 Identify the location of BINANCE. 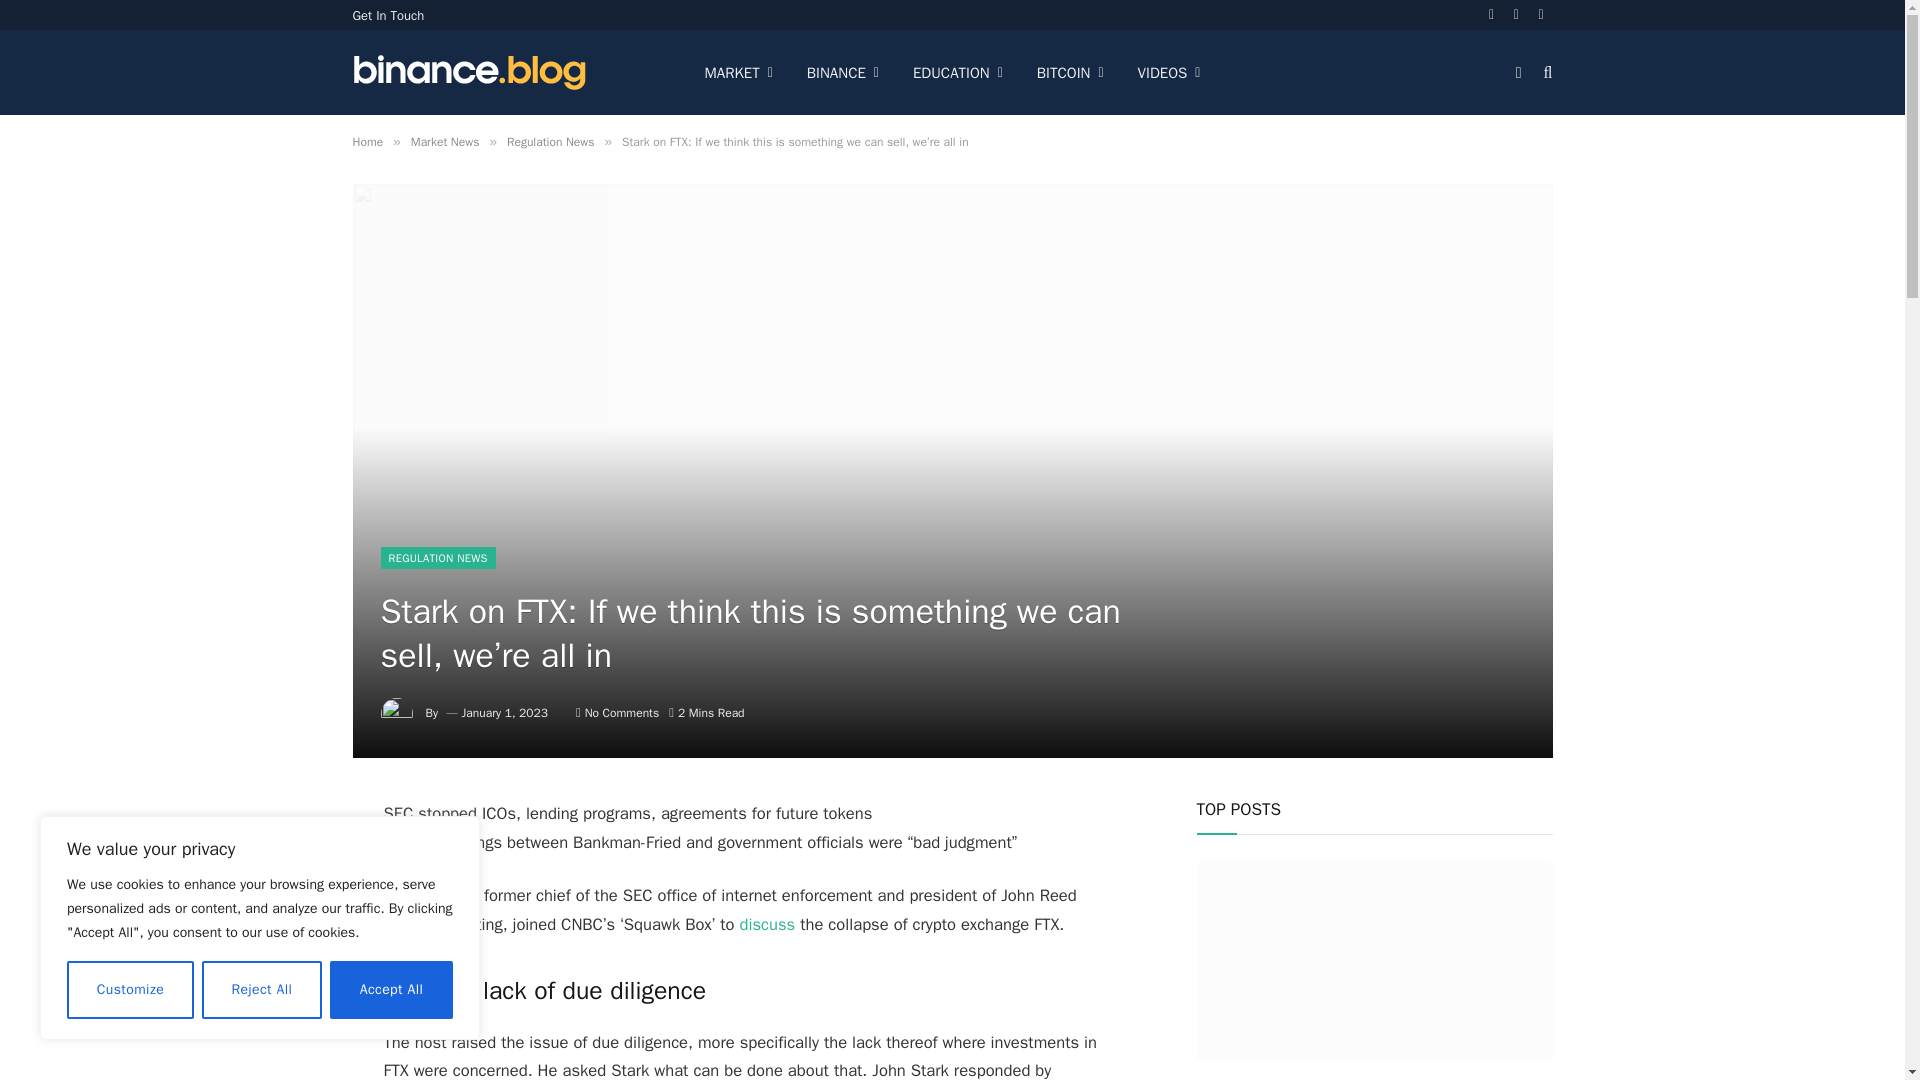
(842, 72).